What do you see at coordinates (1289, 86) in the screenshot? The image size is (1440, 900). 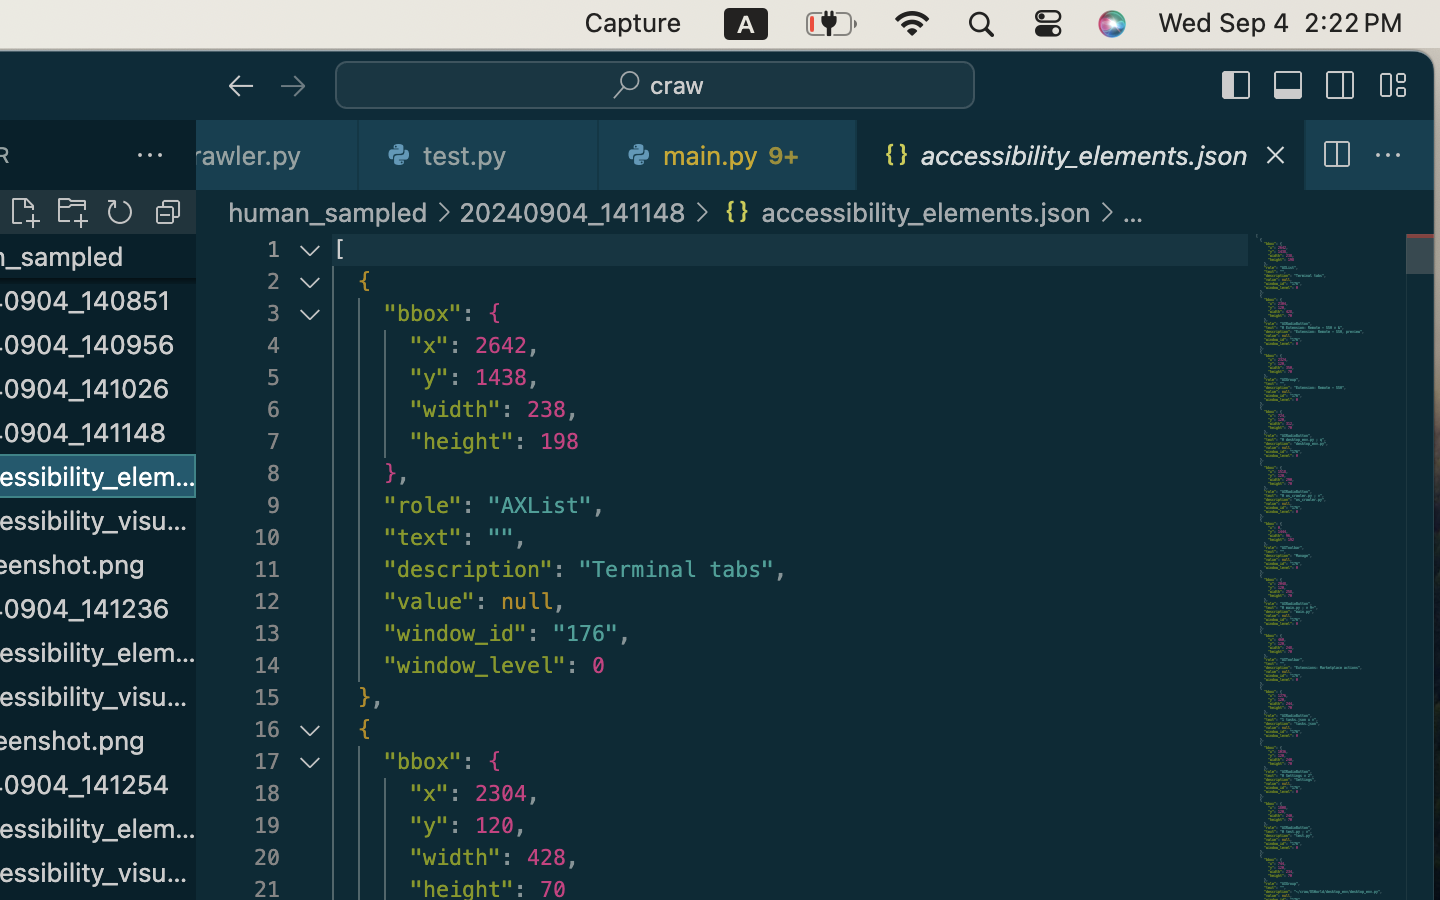 I see `` at bounding box center [1289, 86].